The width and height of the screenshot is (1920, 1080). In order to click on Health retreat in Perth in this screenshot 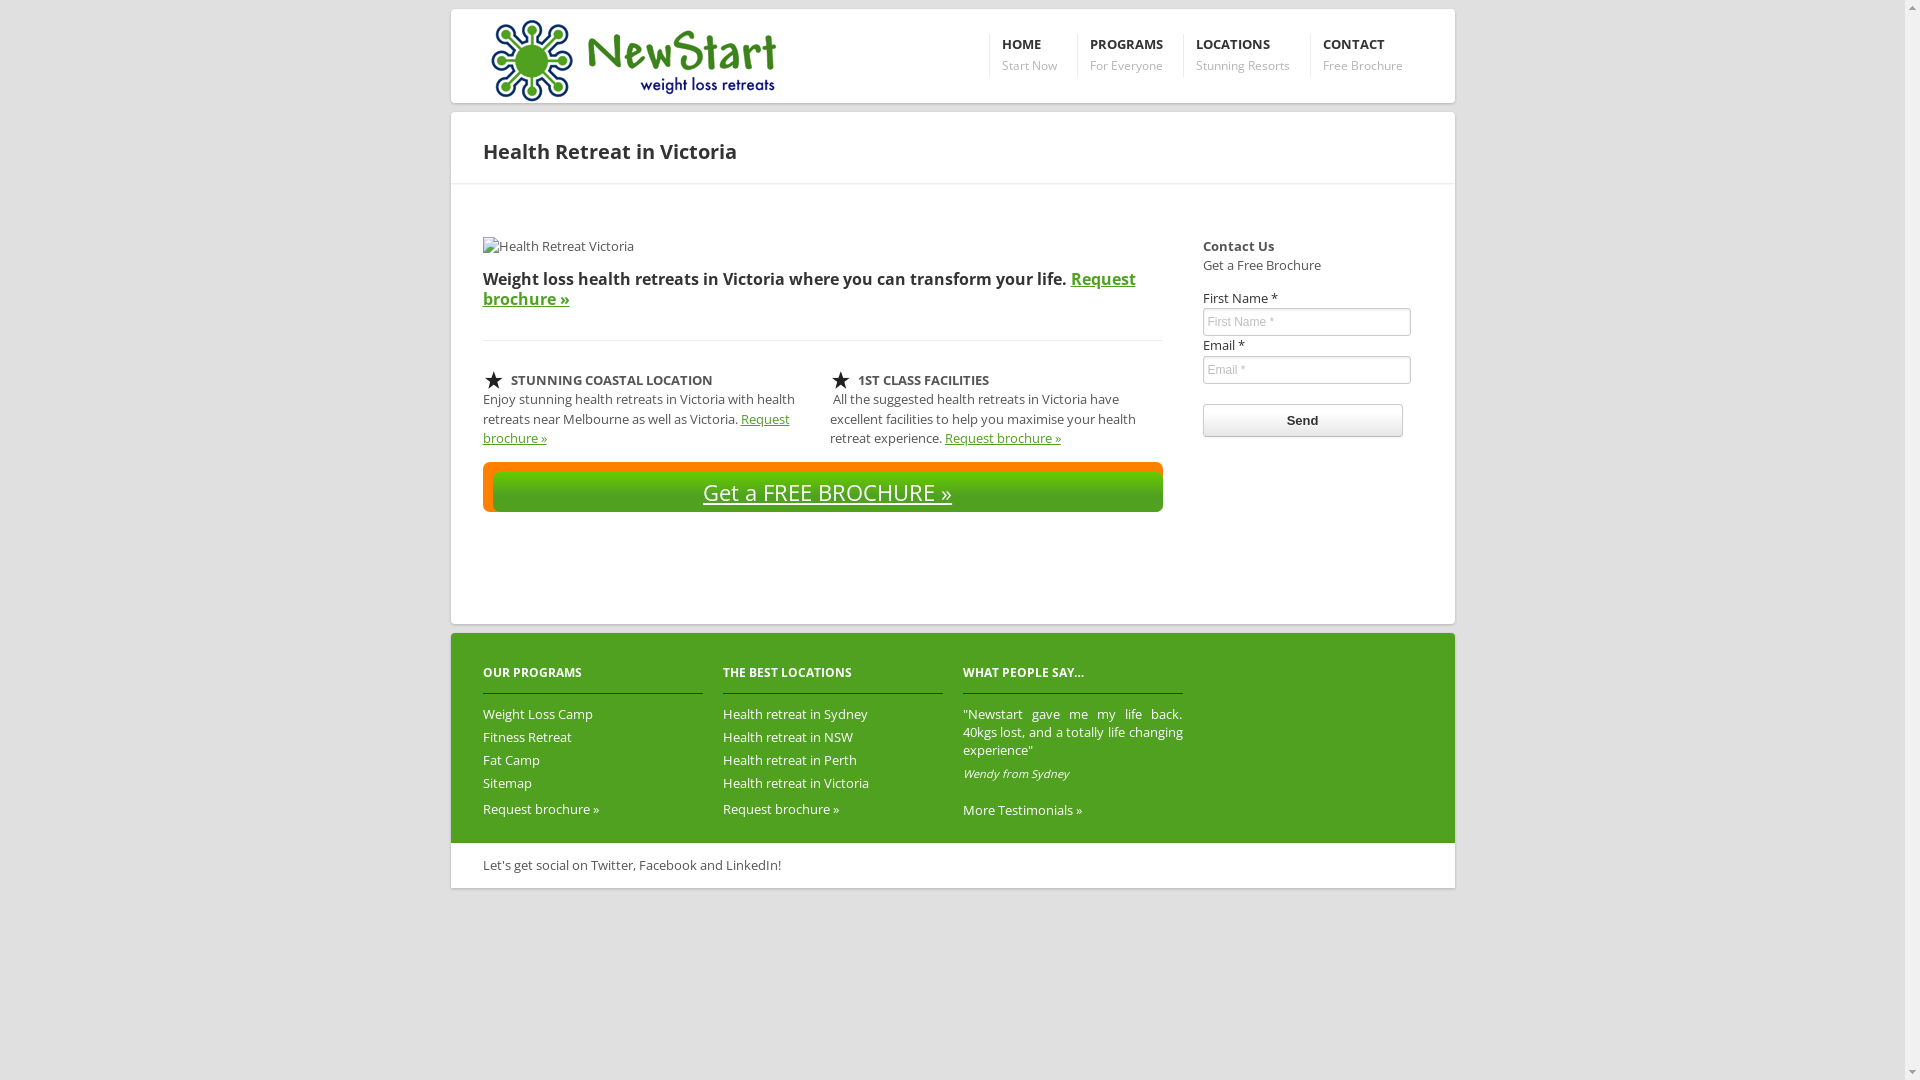, I will do `click(789, 760)`.